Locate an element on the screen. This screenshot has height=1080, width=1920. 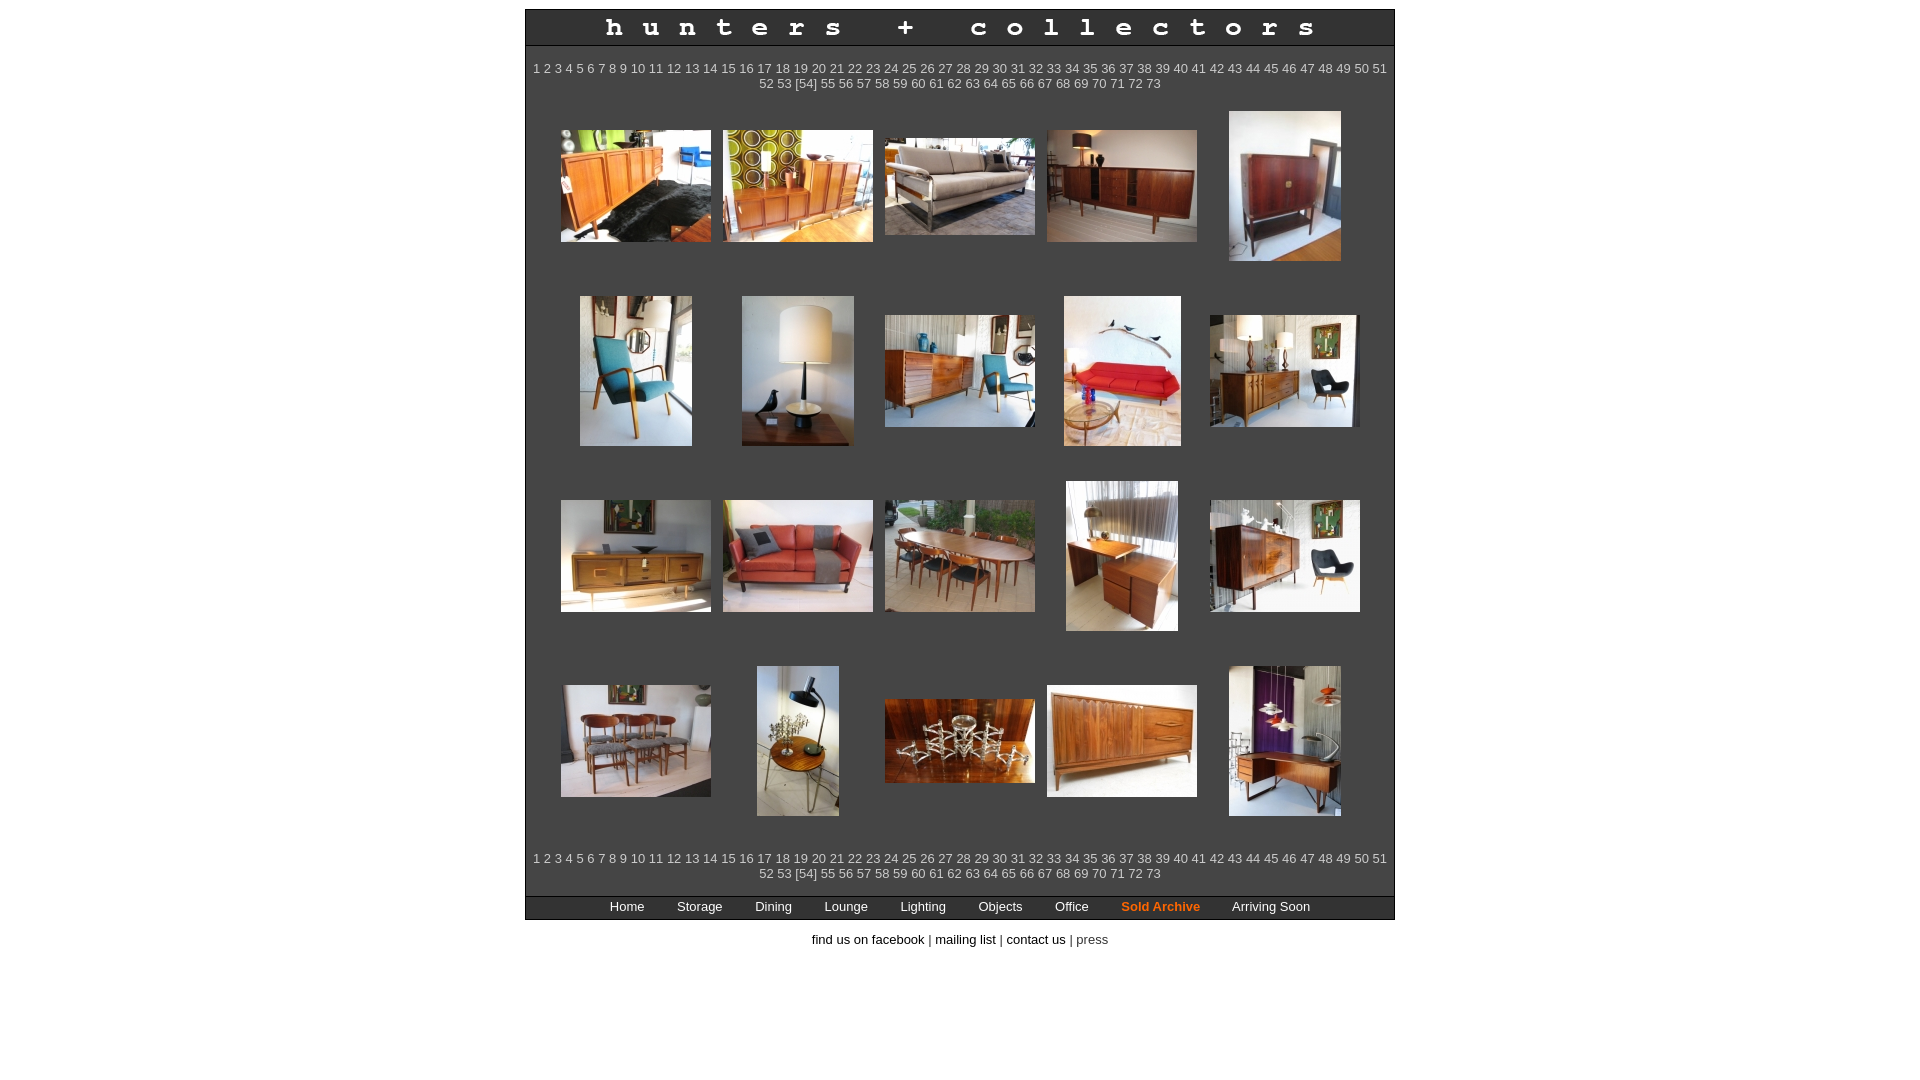
Lounge is located at coordinates (846, 906).